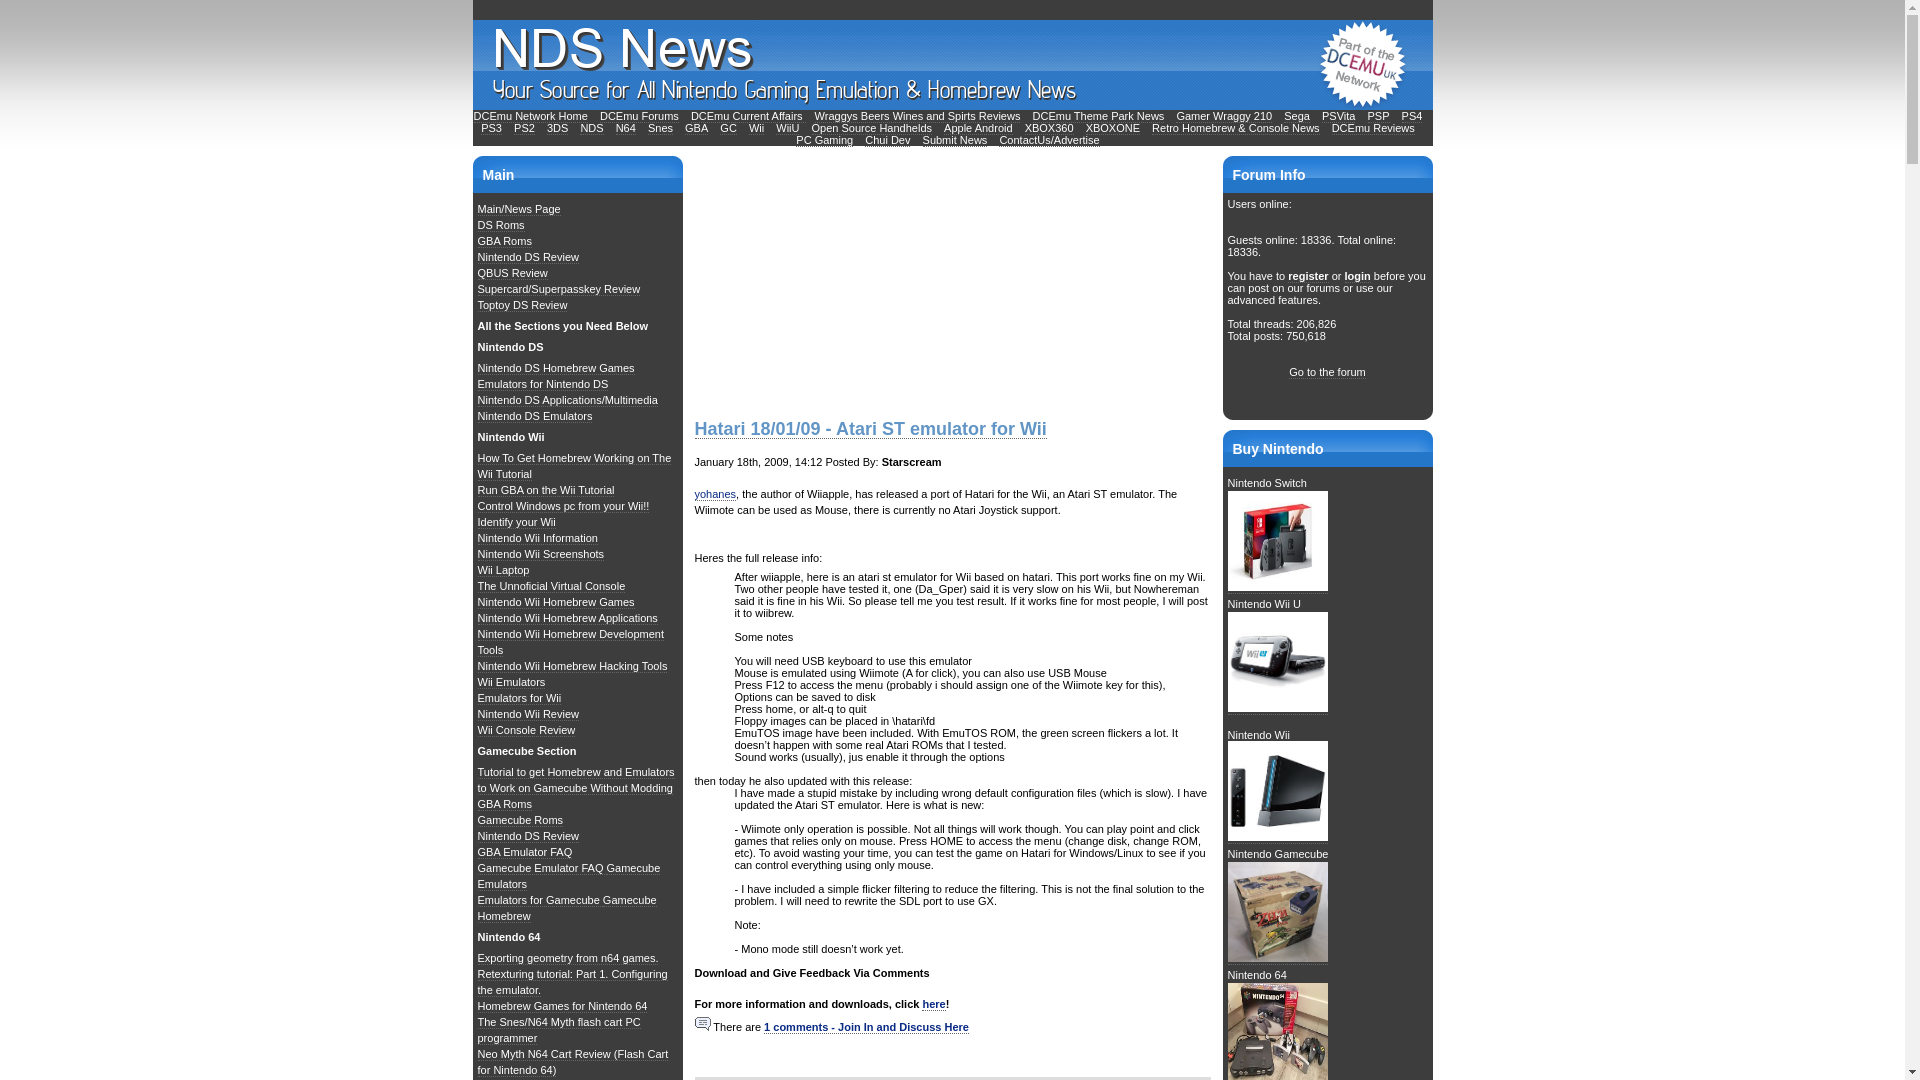 The width and height of the screenshot is (1920, 1080). What do you see at coordinates (626, 128) in the screenshot?
I see `N64` at bounding box center [626, 128].